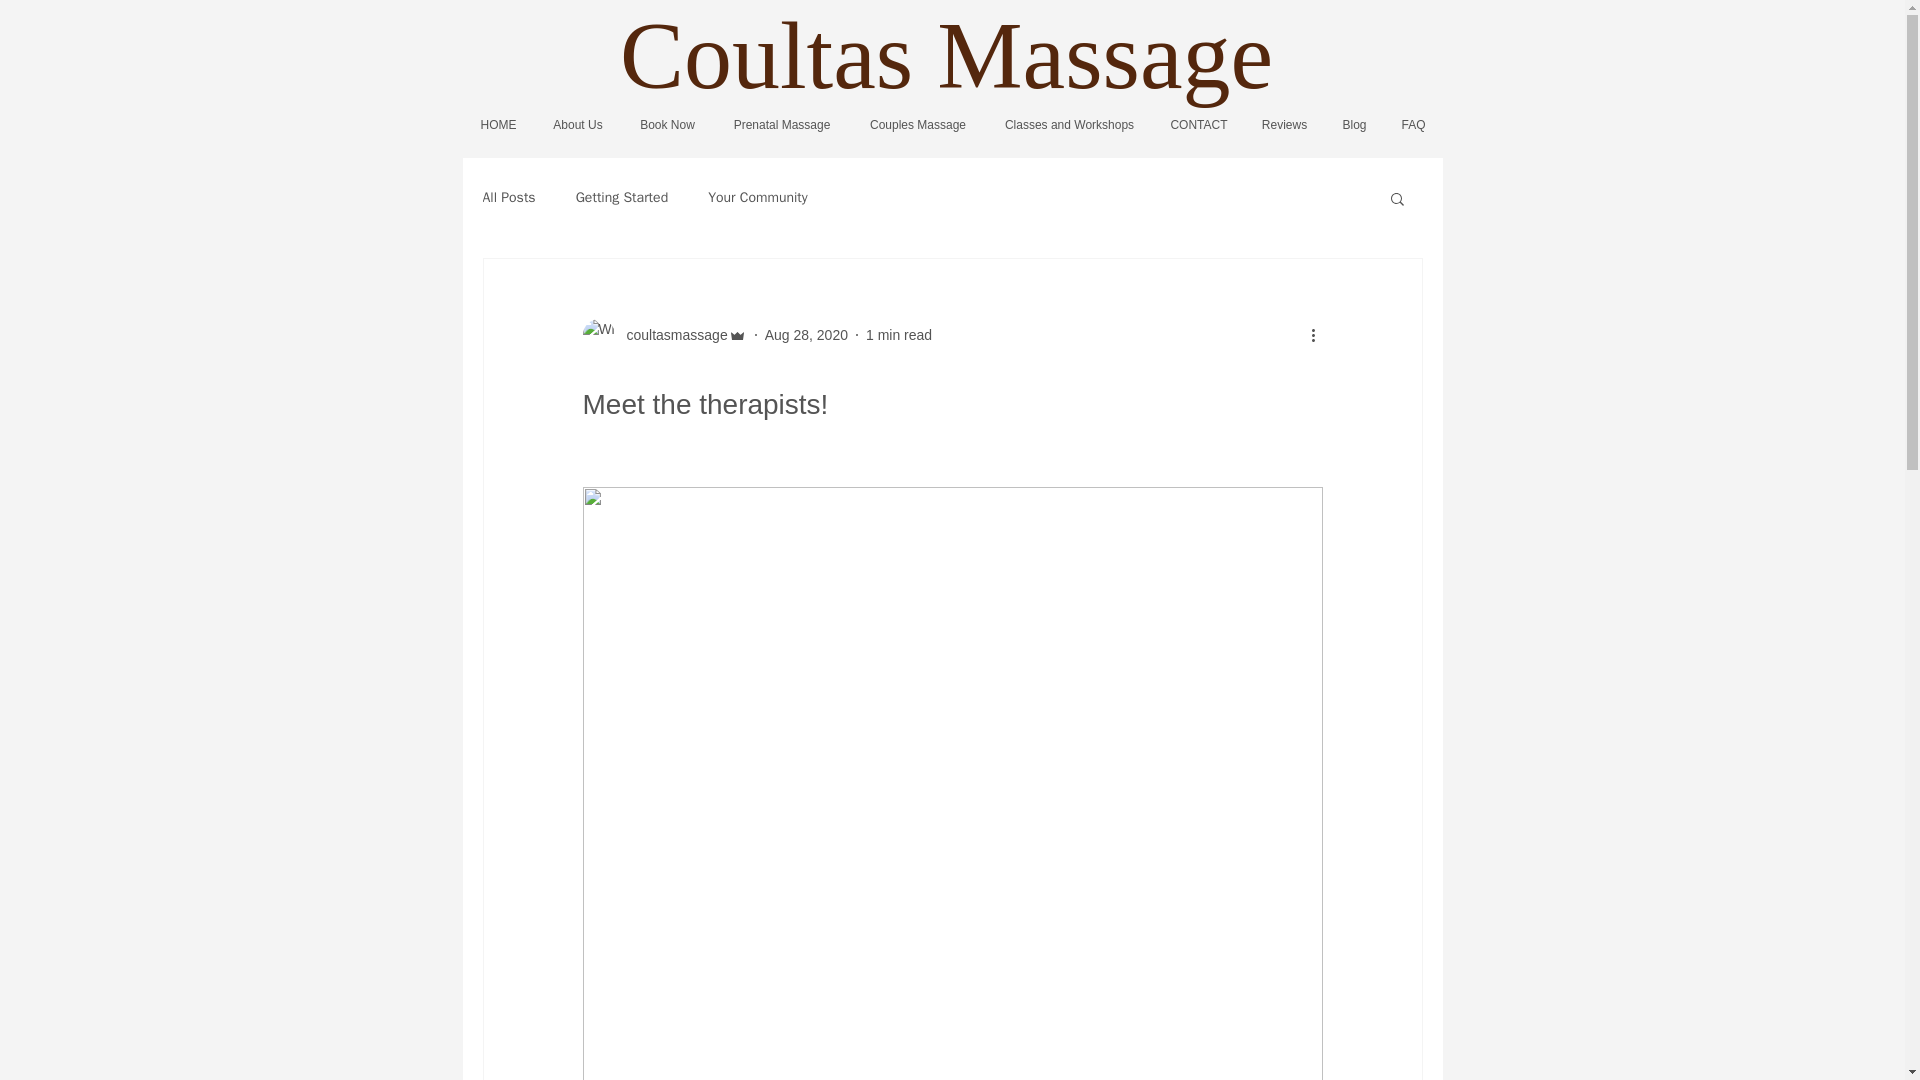  What do you see at coordinates (622, 198) in the screenshot?
I see `Getting Started` at bounding box center [622, 198].